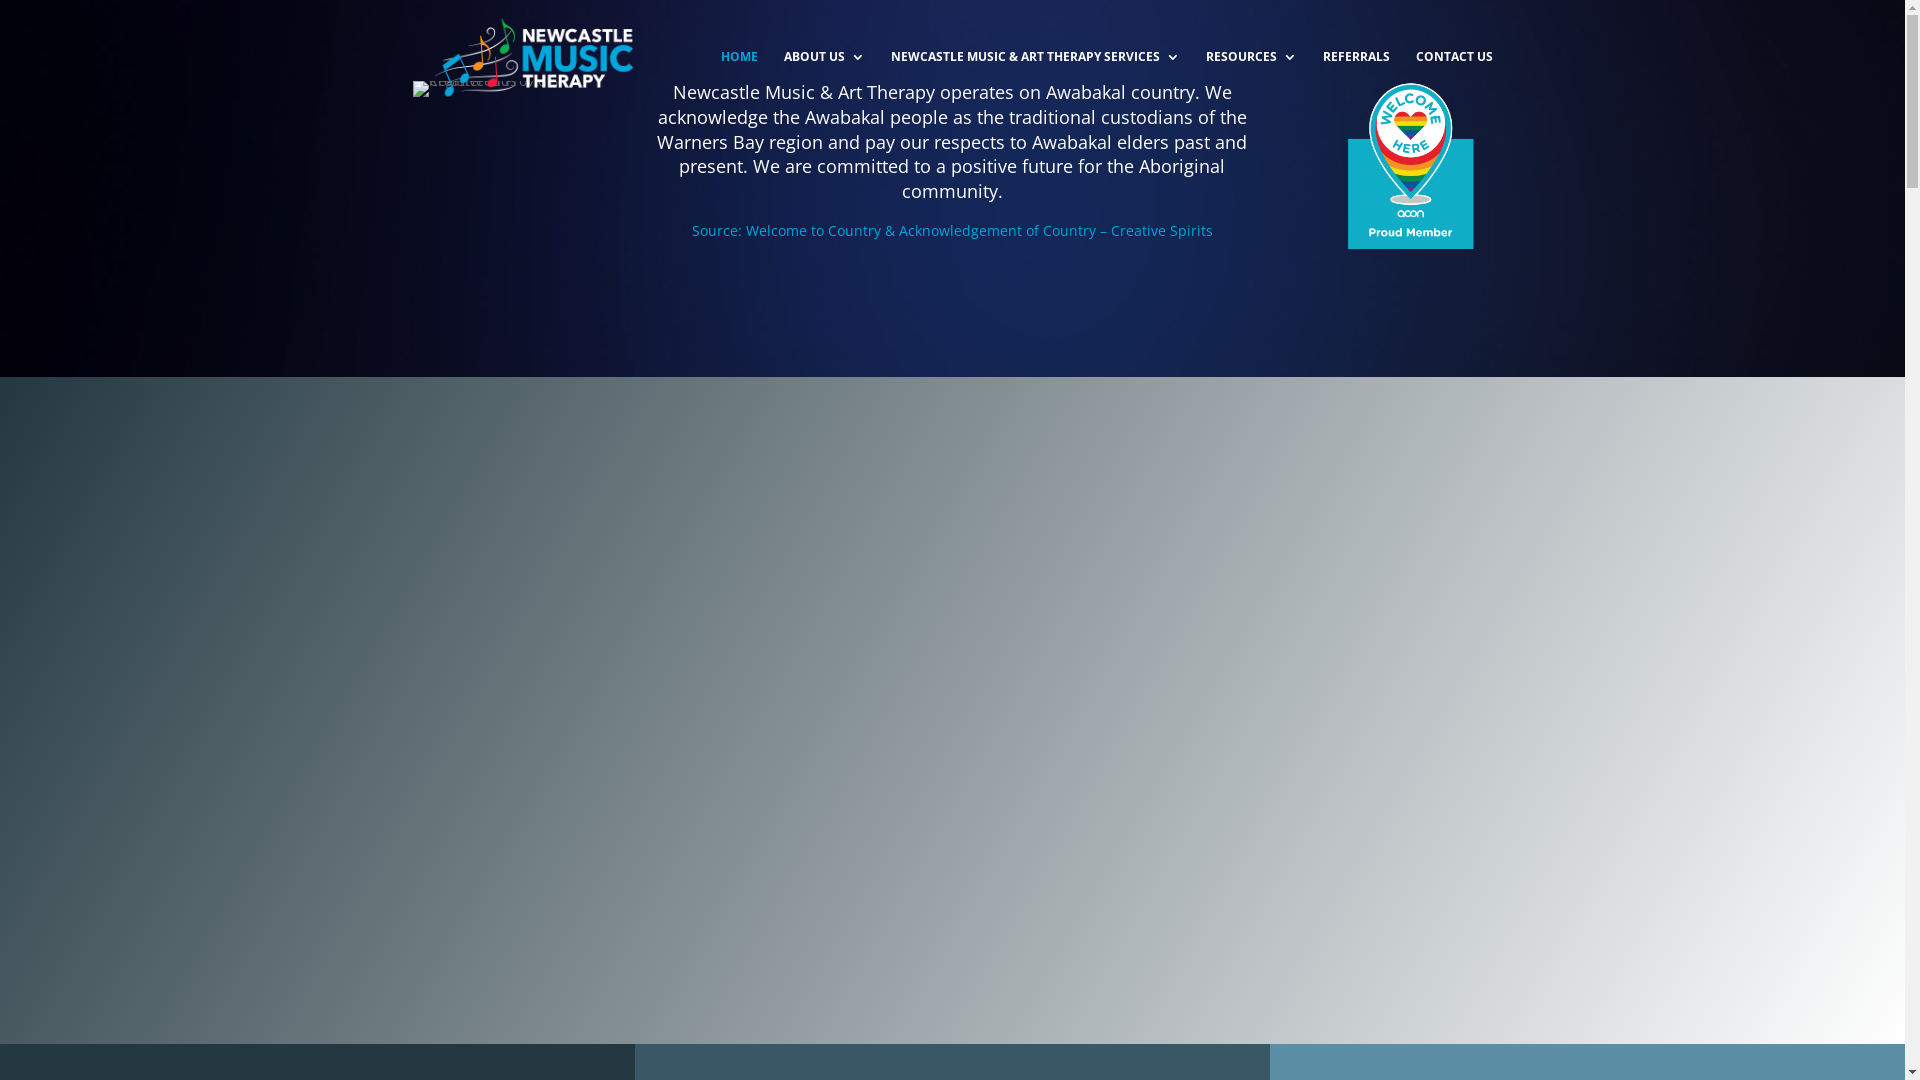 This screenshot has height=1080, width=1920. What do you see at coordinates (824, 82) in the screenshot?
I see `ABOUT US` at bounding box center [824, 82].